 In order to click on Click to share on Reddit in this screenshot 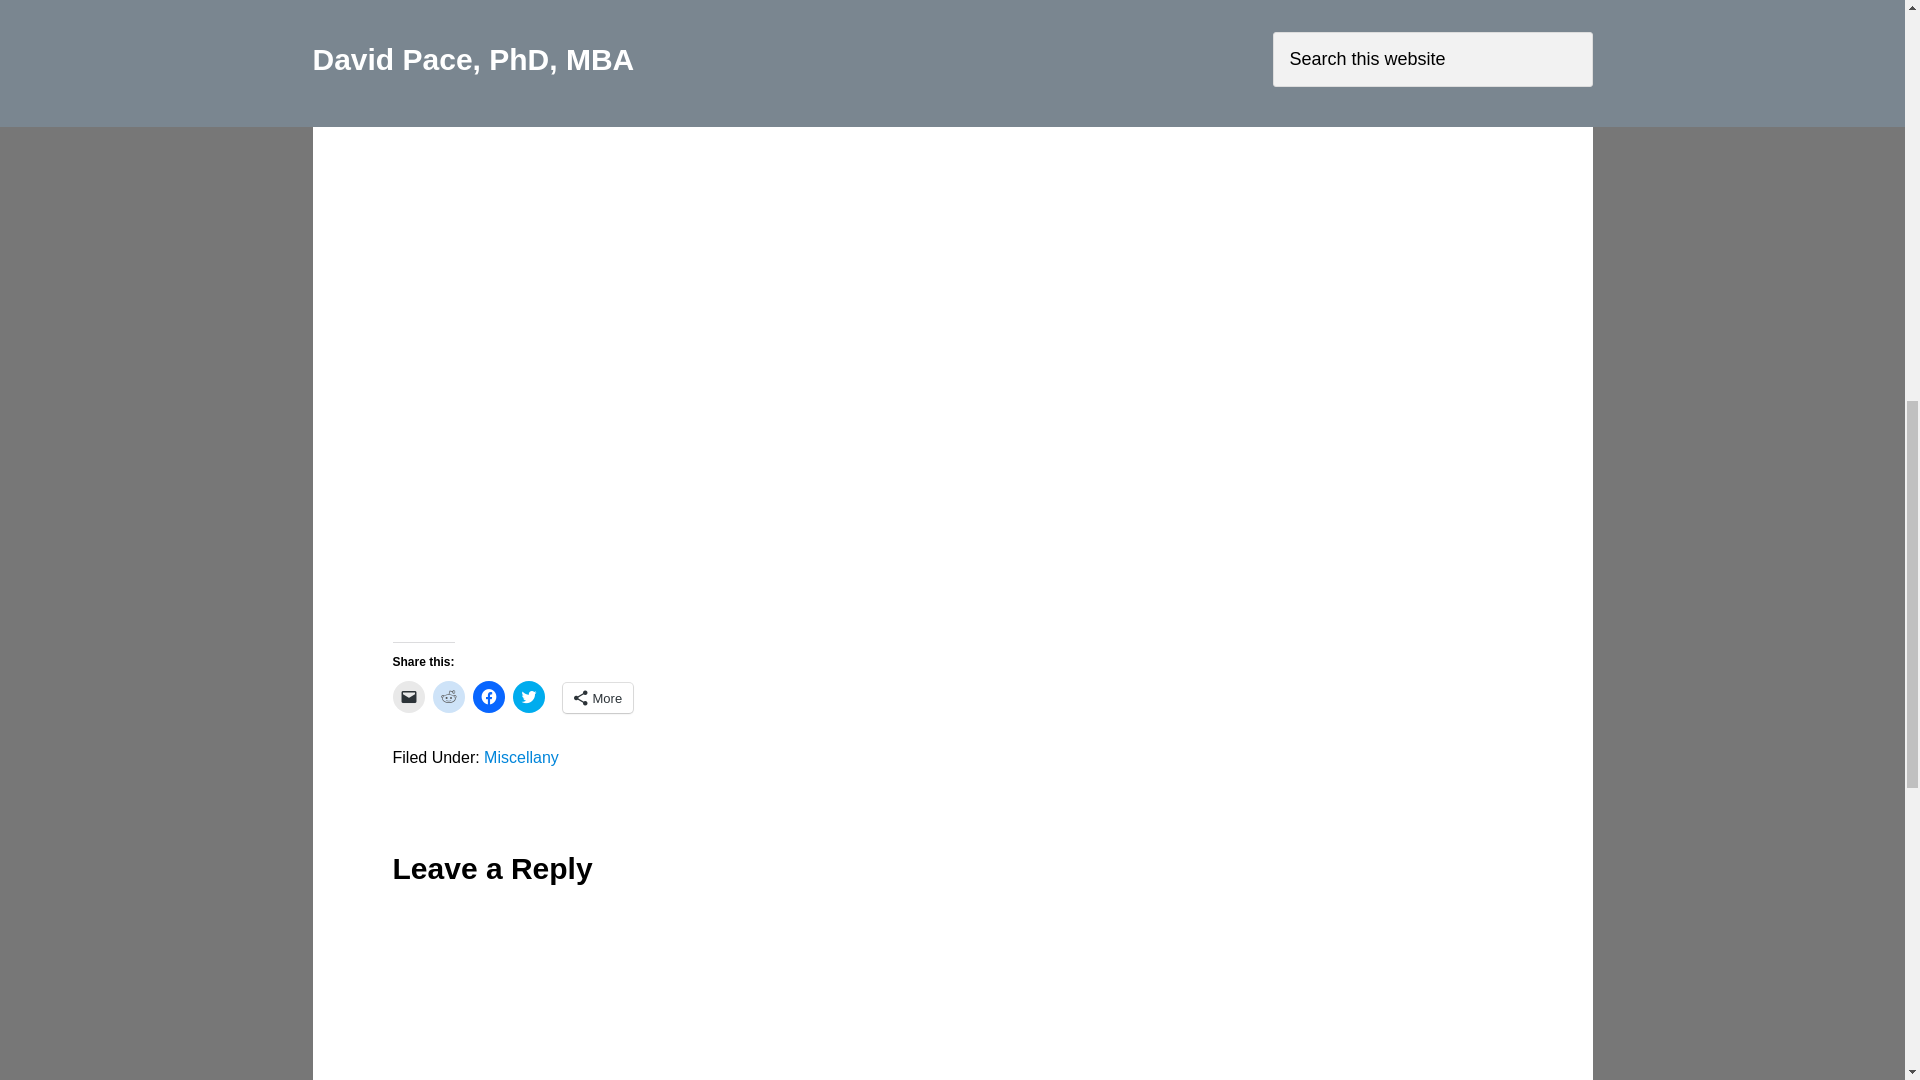, I will do `click(448, 696)`.